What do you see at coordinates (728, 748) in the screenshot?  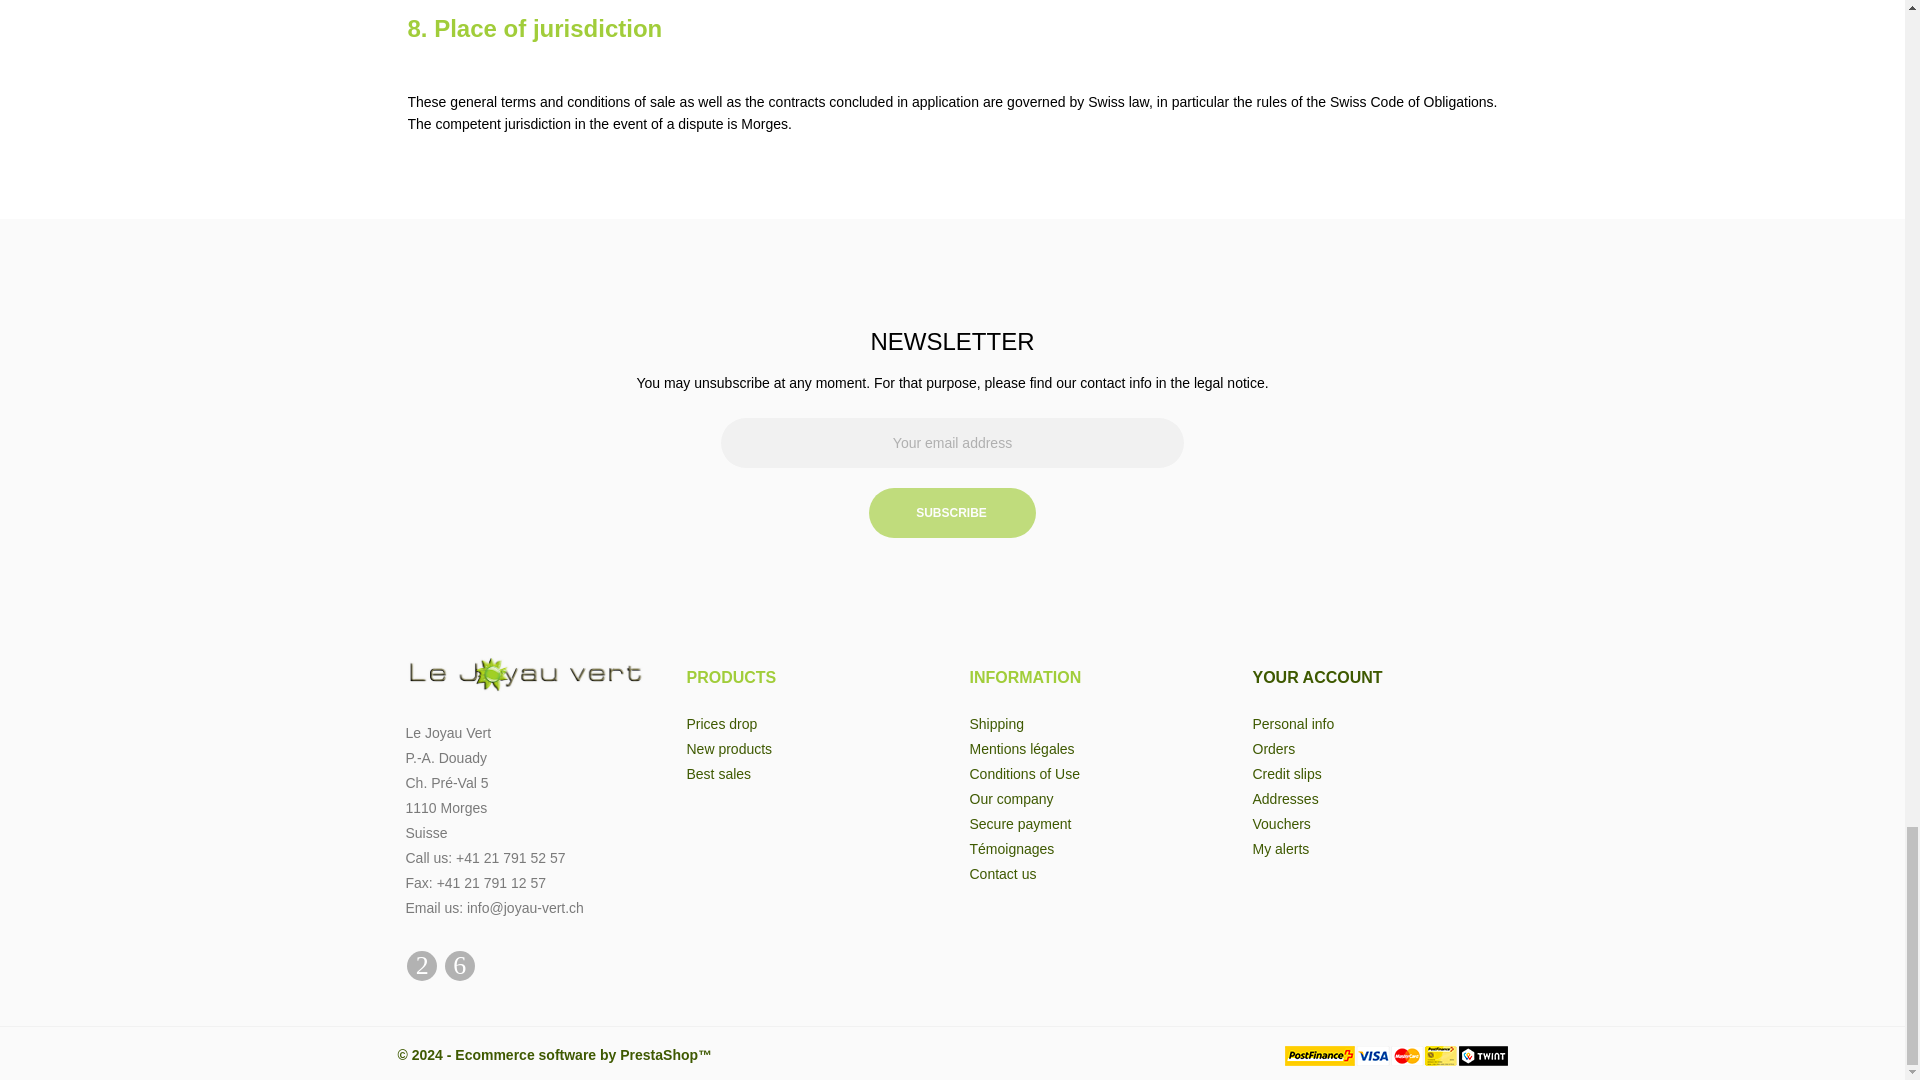 I see `New products` at bounding box center [728, 748].